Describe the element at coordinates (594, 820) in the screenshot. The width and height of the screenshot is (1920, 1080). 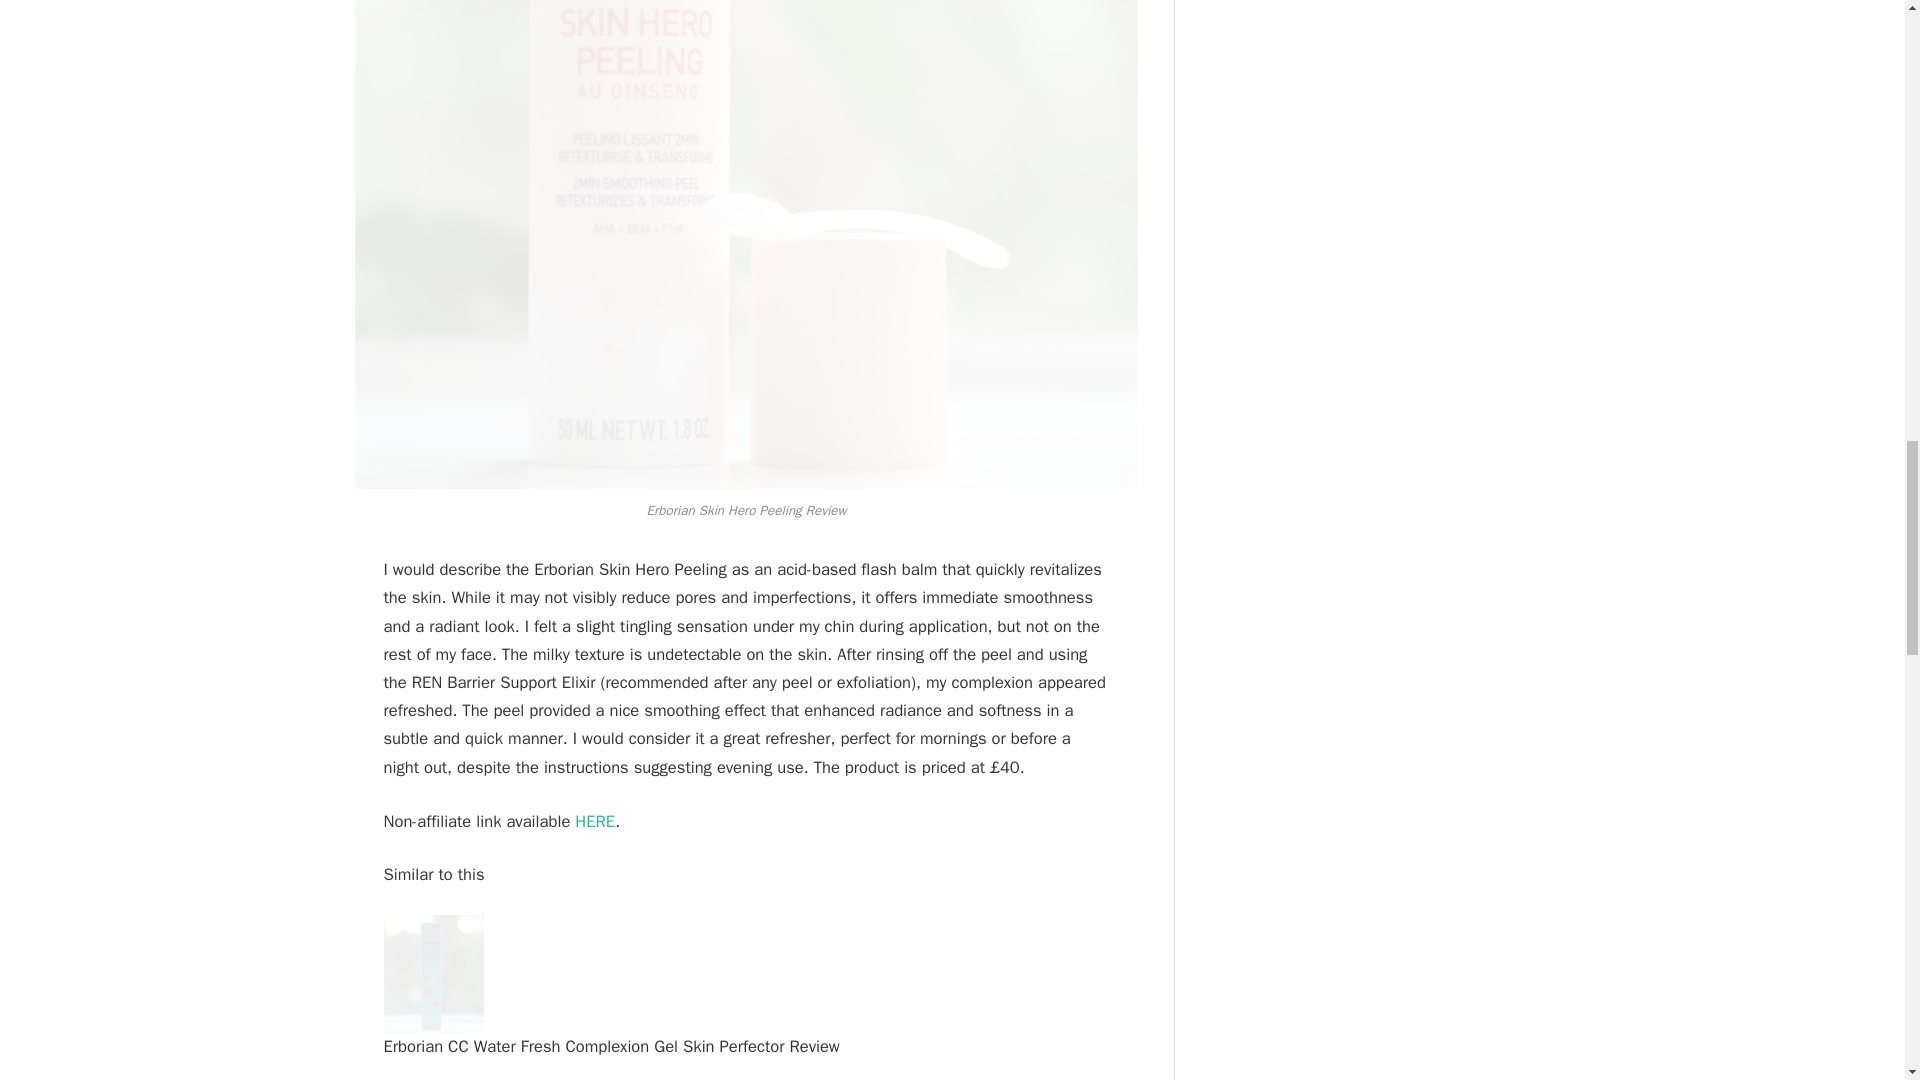
I see `HERE` at that location.